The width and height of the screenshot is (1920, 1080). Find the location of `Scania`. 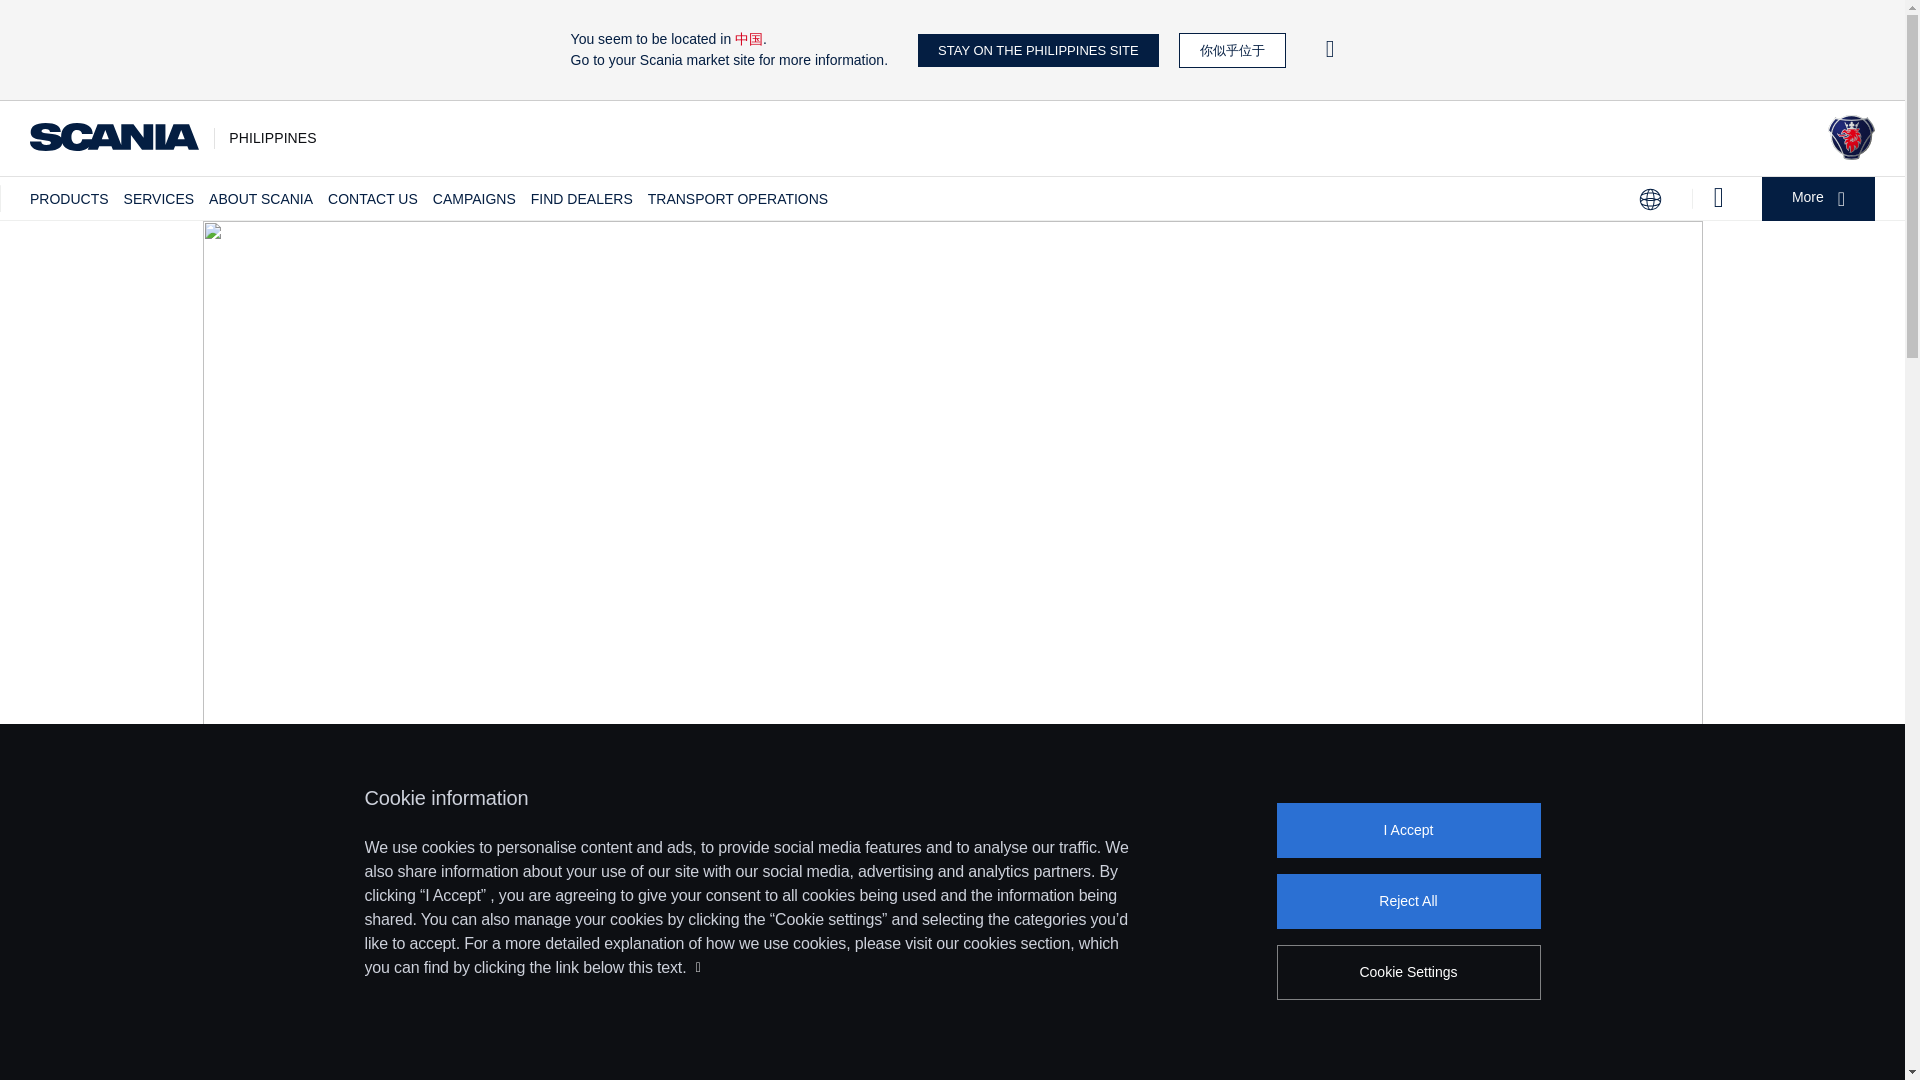

Scania is located at coordinates (1851, 154).